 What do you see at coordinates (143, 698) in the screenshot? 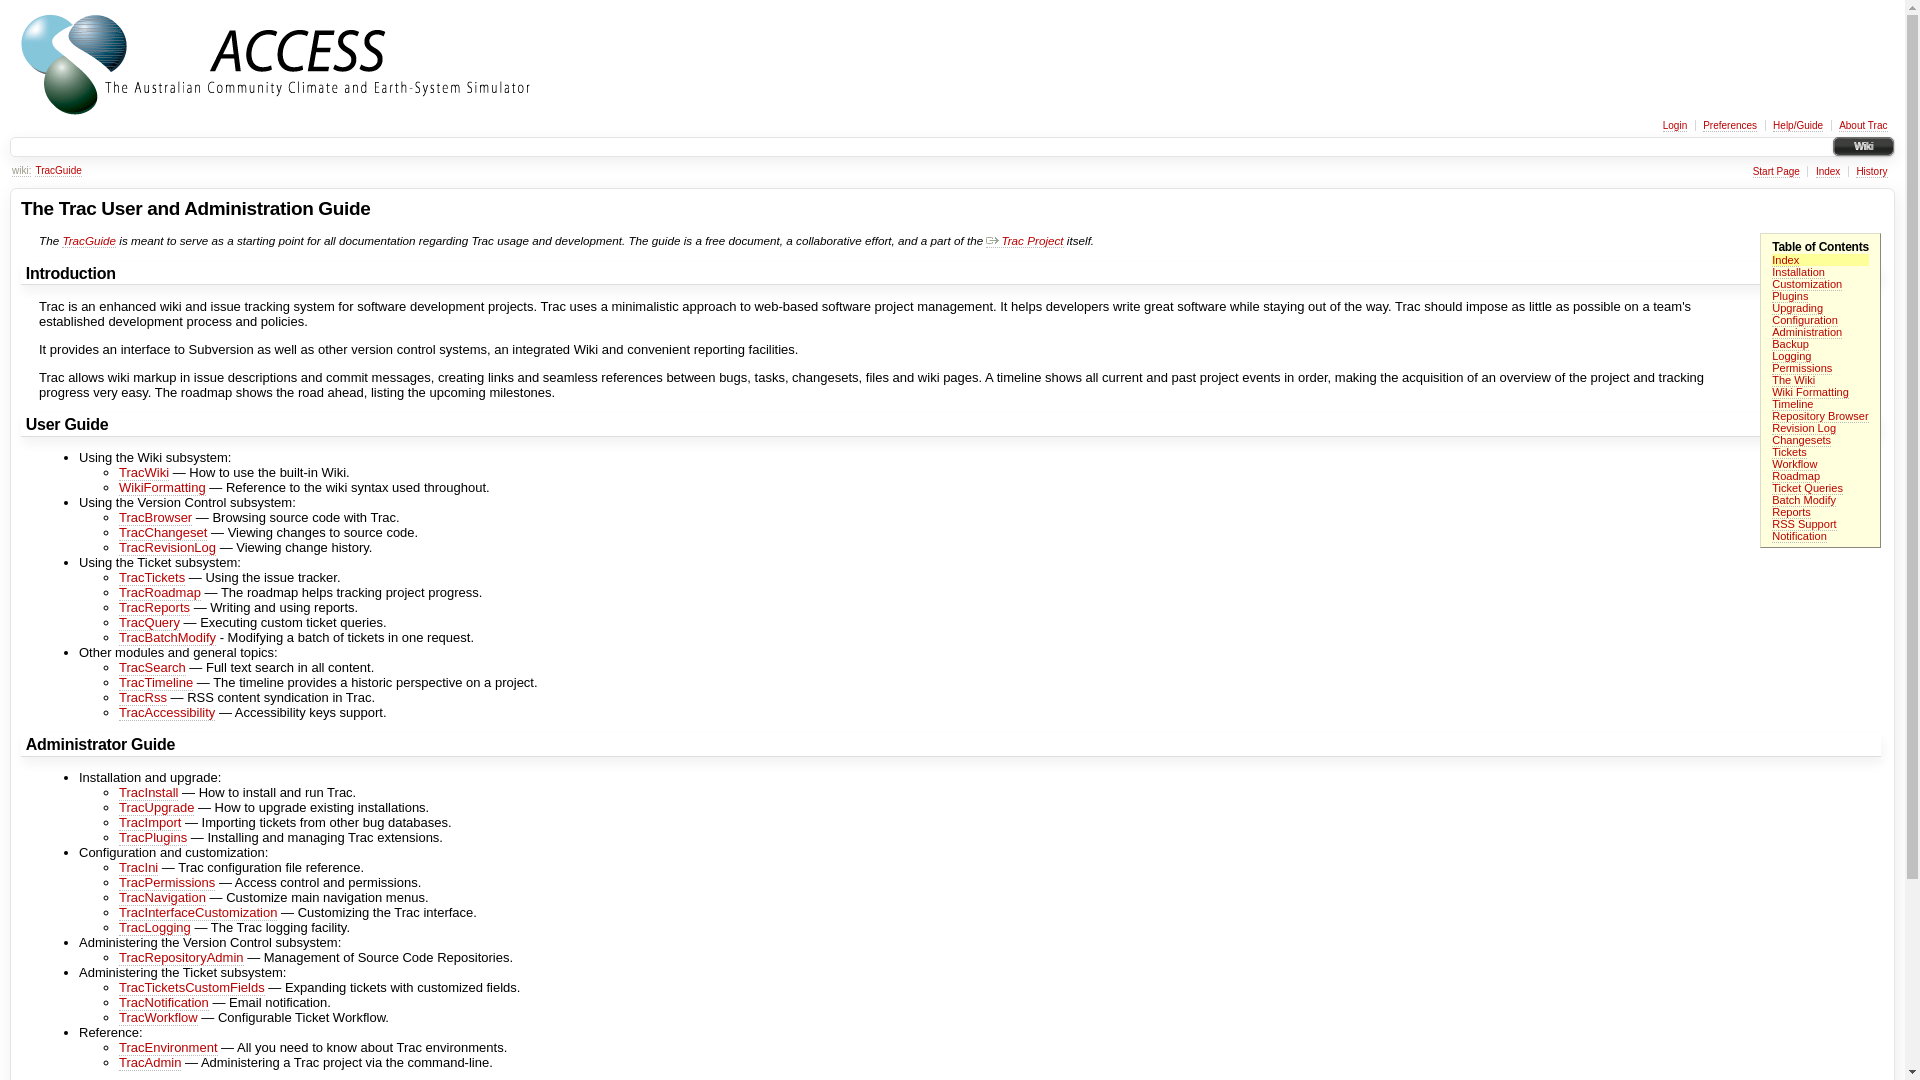
I see `TracRss` at bounding box center [143, 698].